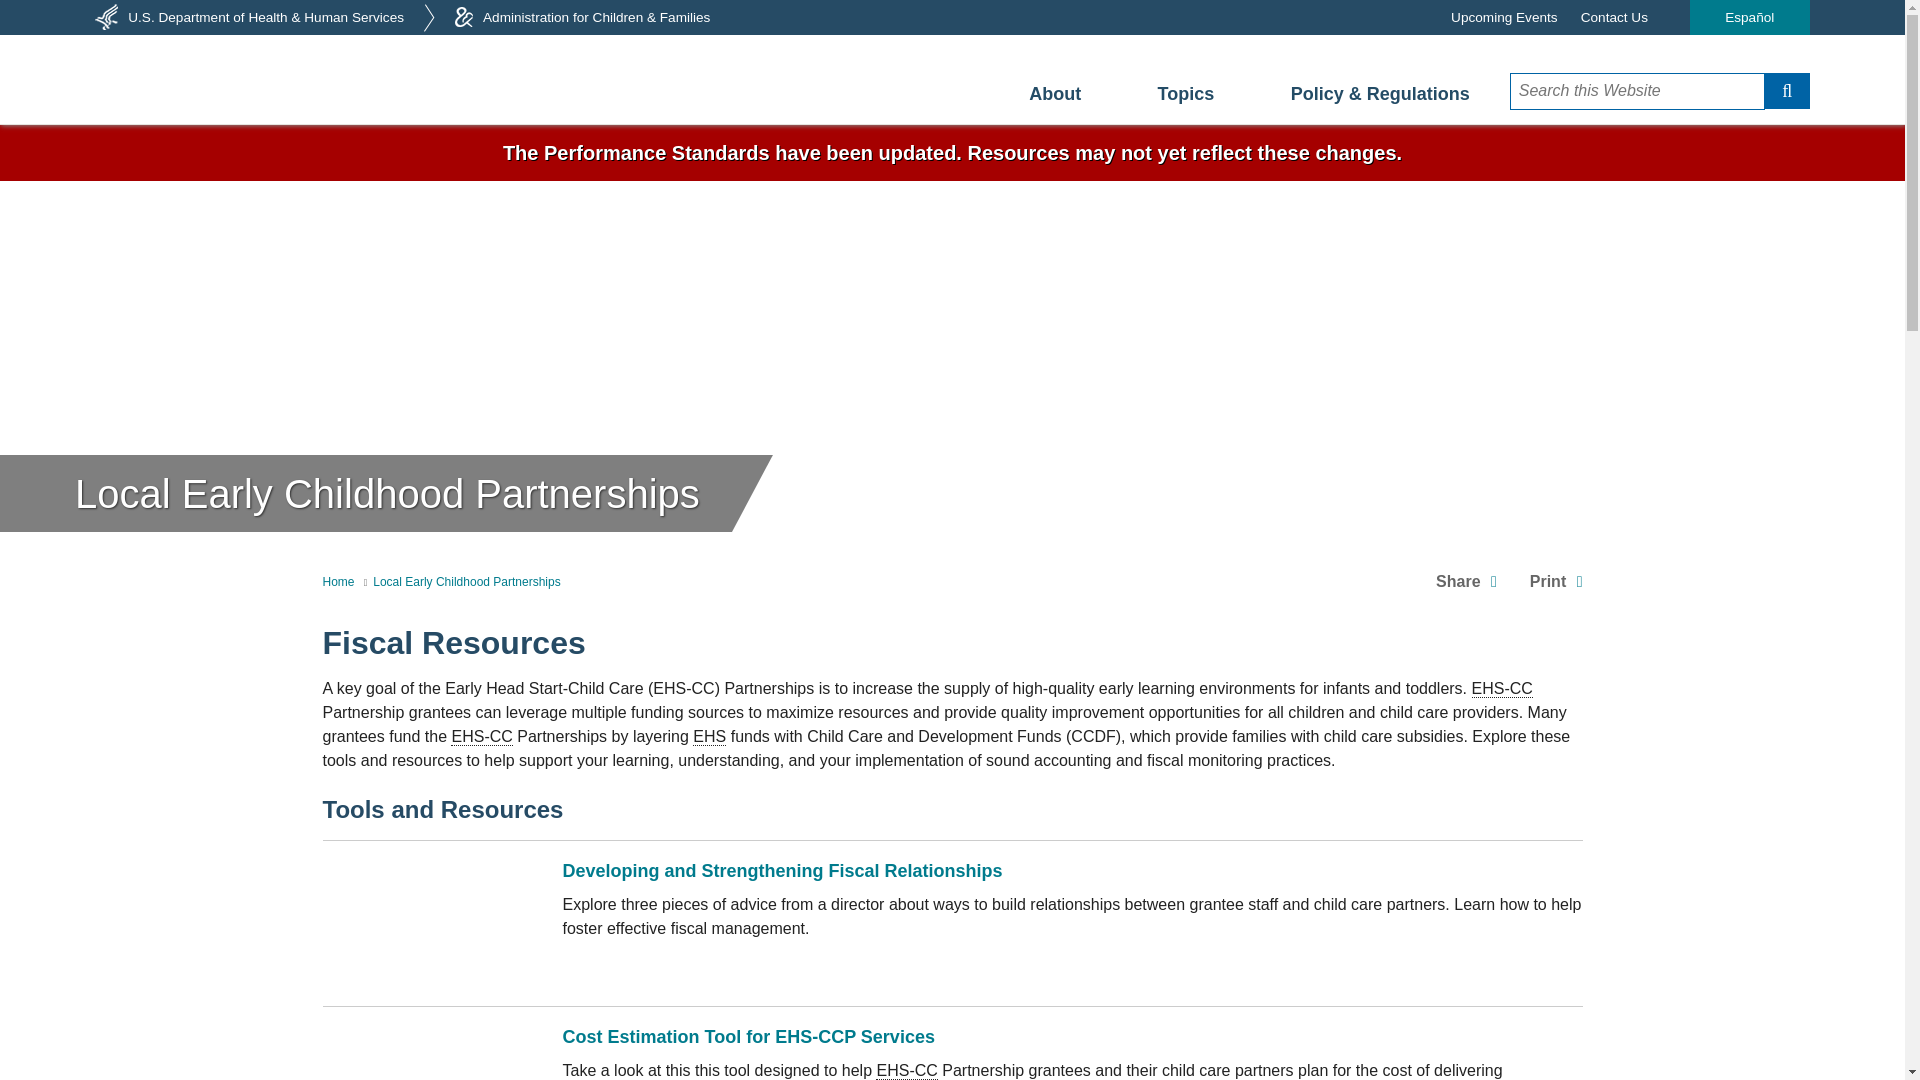  What do you see at coordinates (1614, 17) in the screenshot?
I see `Contact Us` at bounding box center [1614, 17].